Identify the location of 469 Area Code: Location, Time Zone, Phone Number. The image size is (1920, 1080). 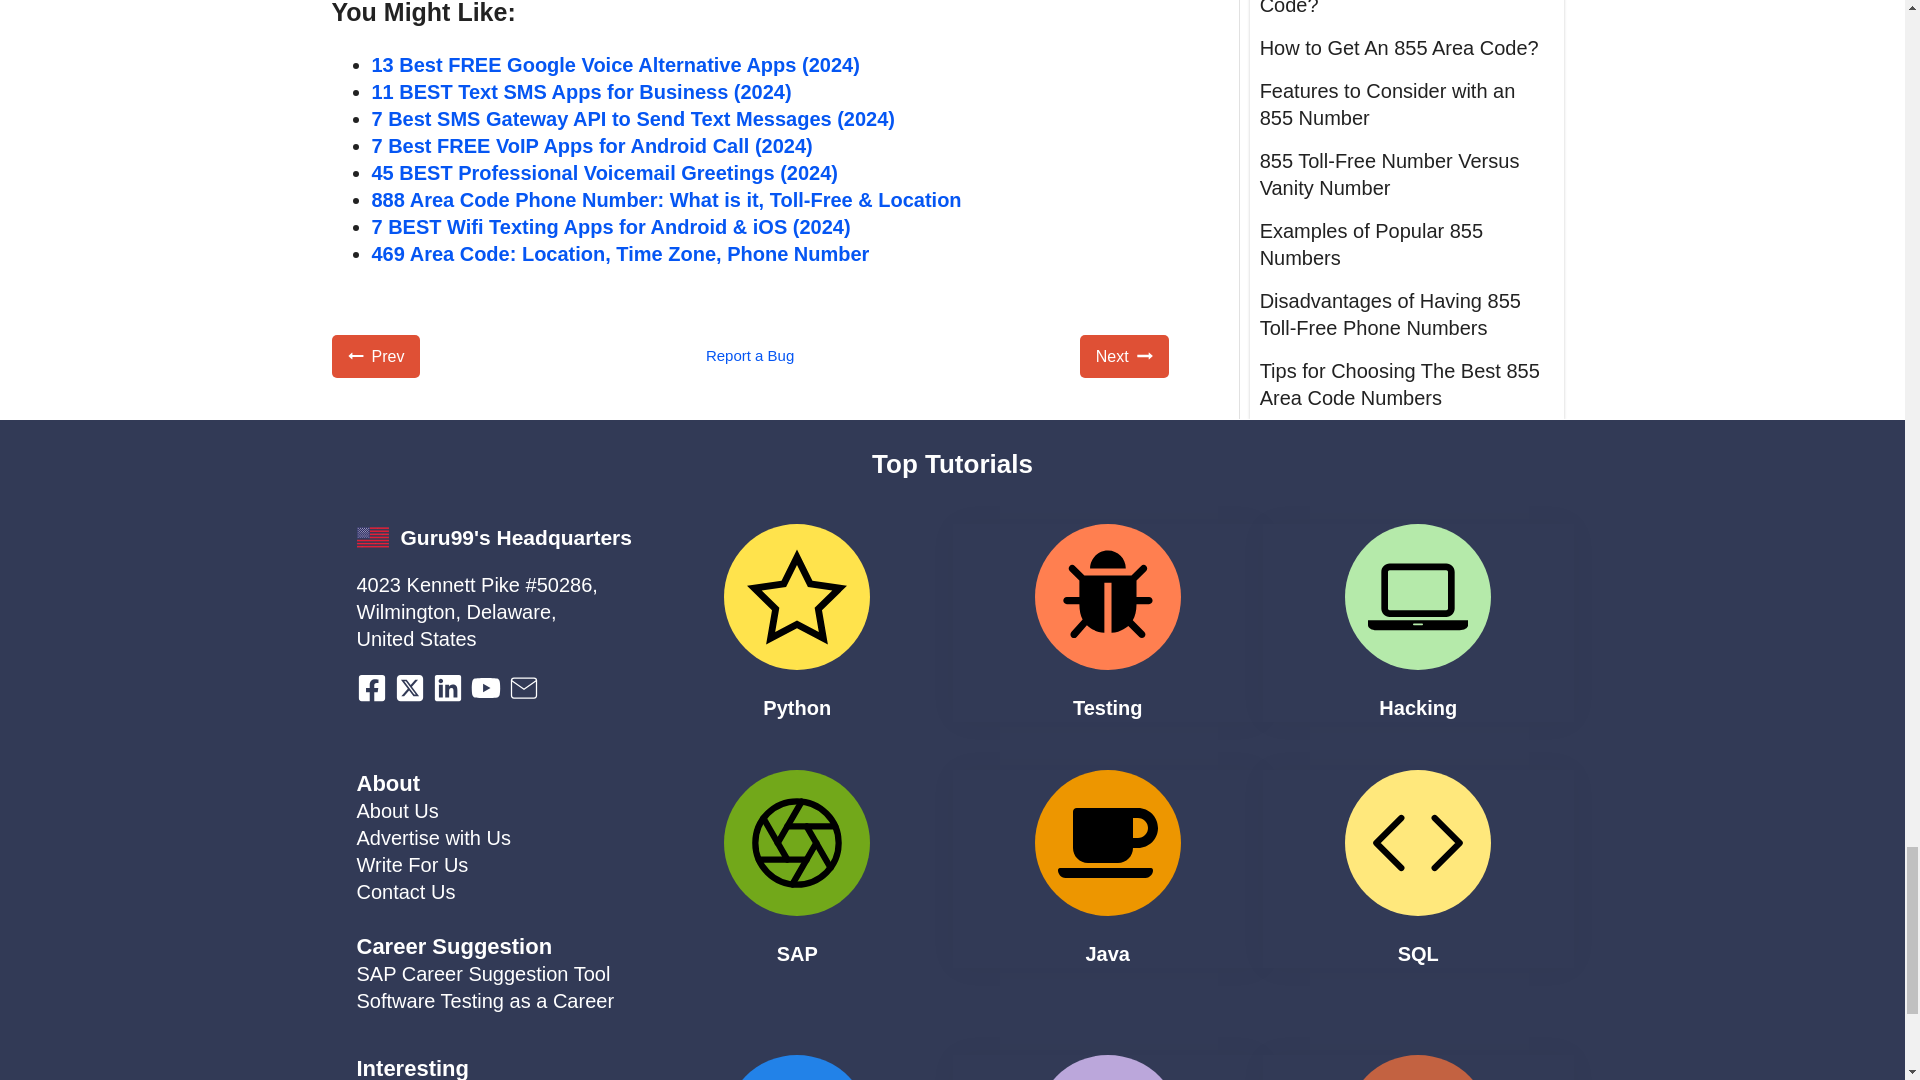
(620, 254).